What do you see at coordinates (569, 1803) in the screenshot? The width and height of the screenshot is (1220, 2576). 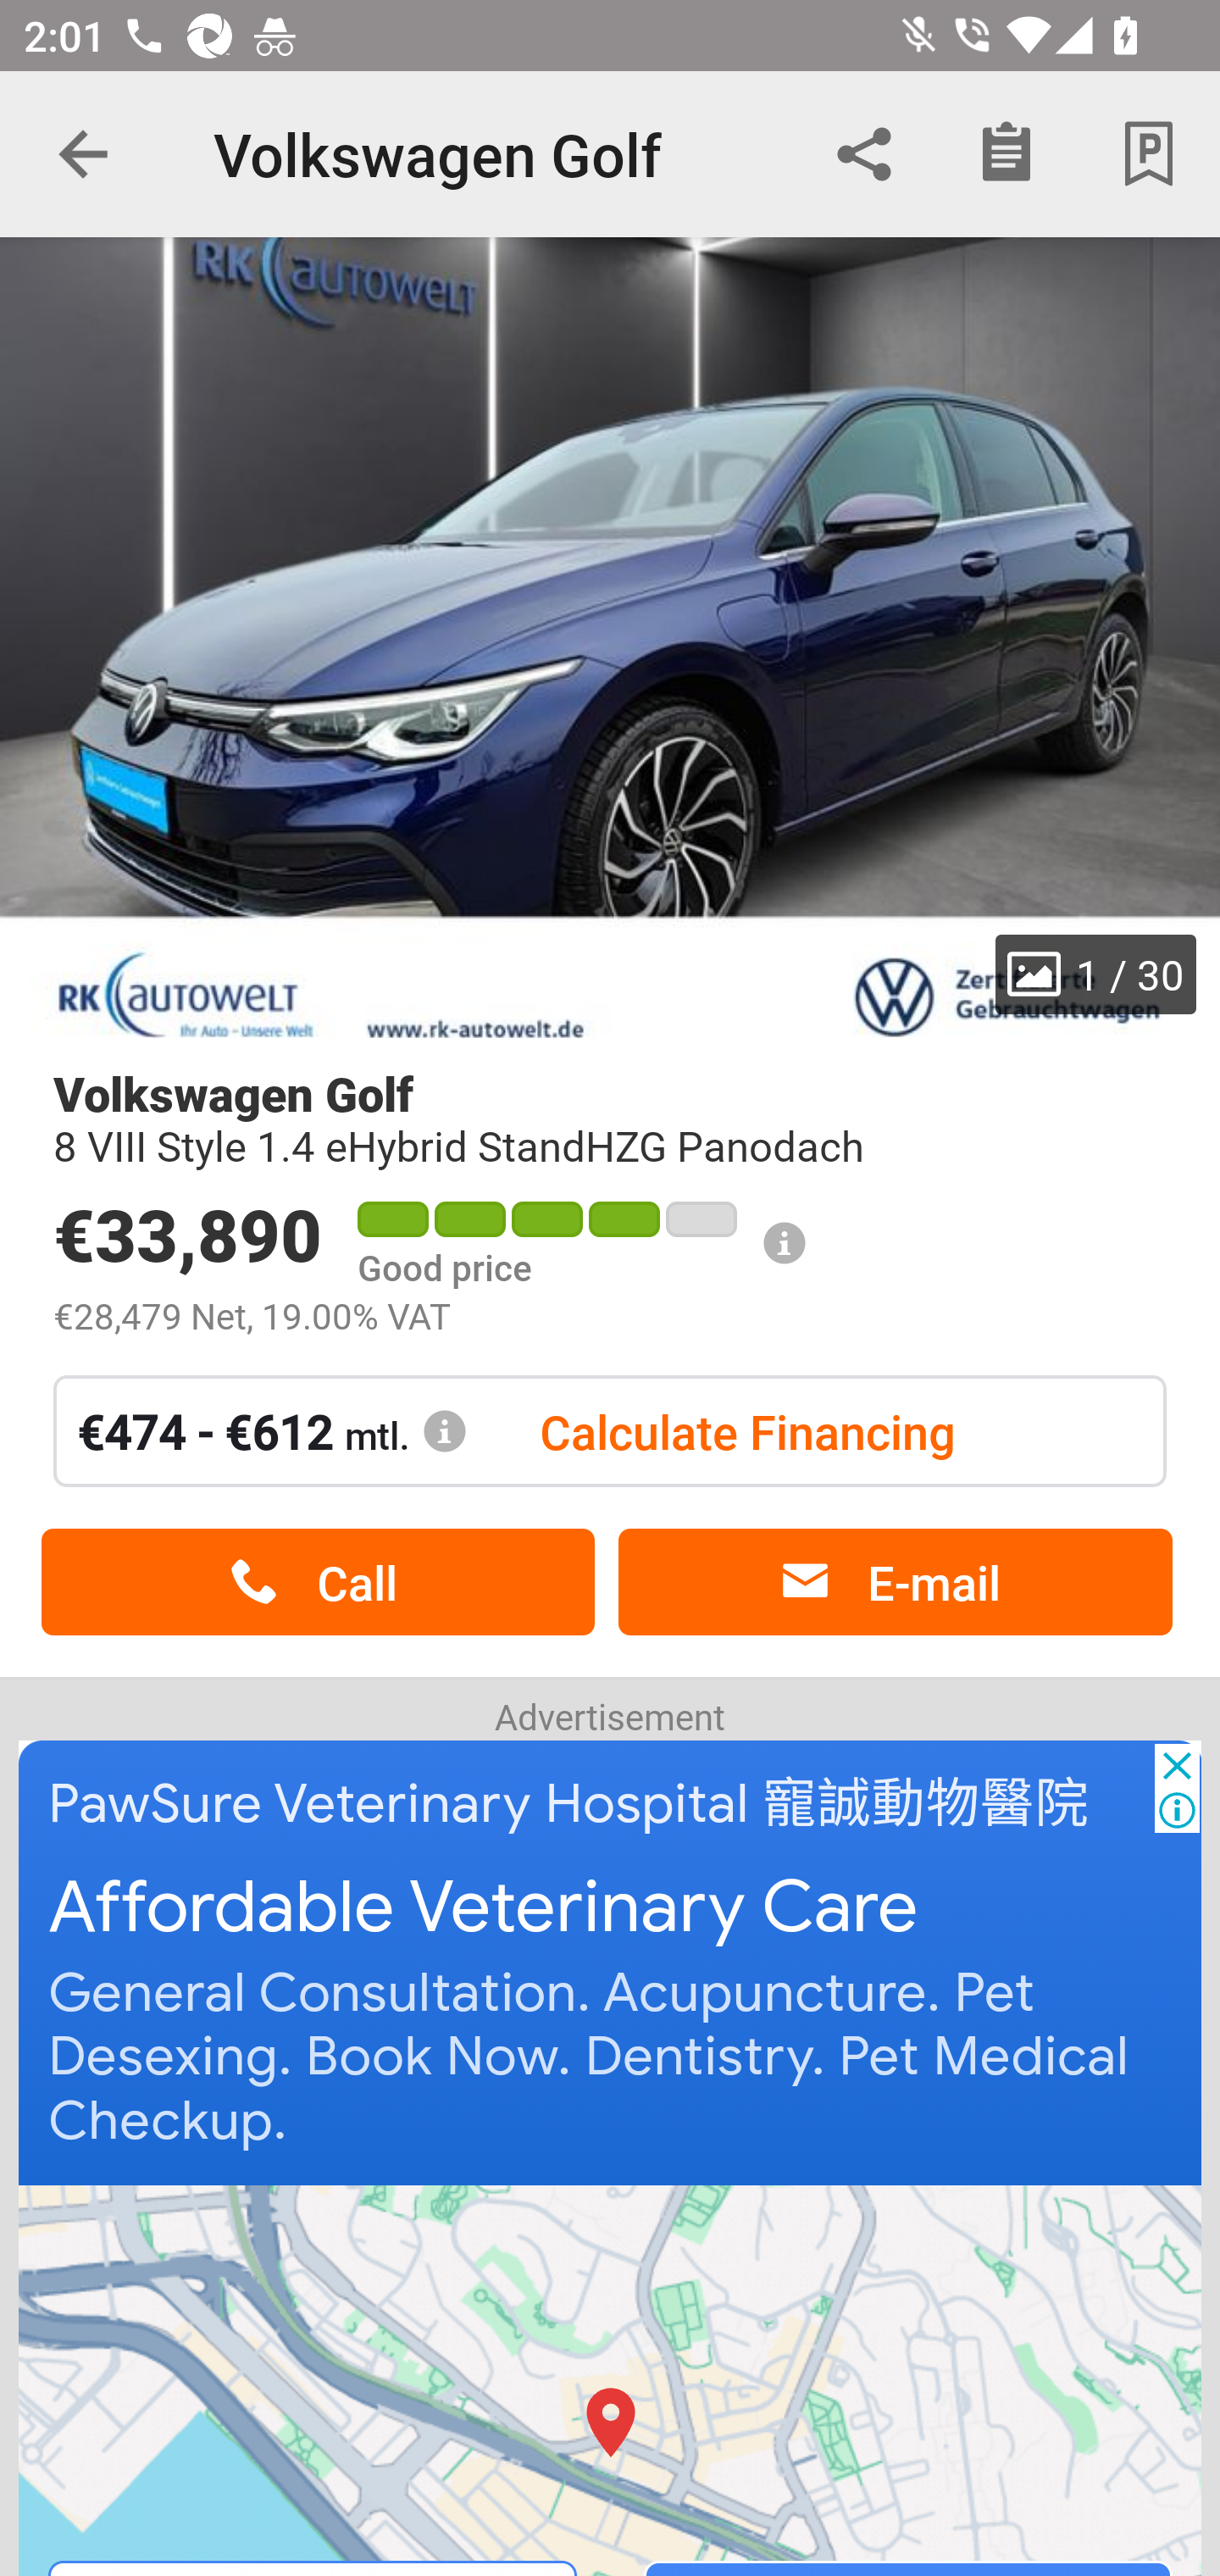 I see `PawSure Veterinary Hospital 寵誠動物醫院` at bounding box center [569, 1803].